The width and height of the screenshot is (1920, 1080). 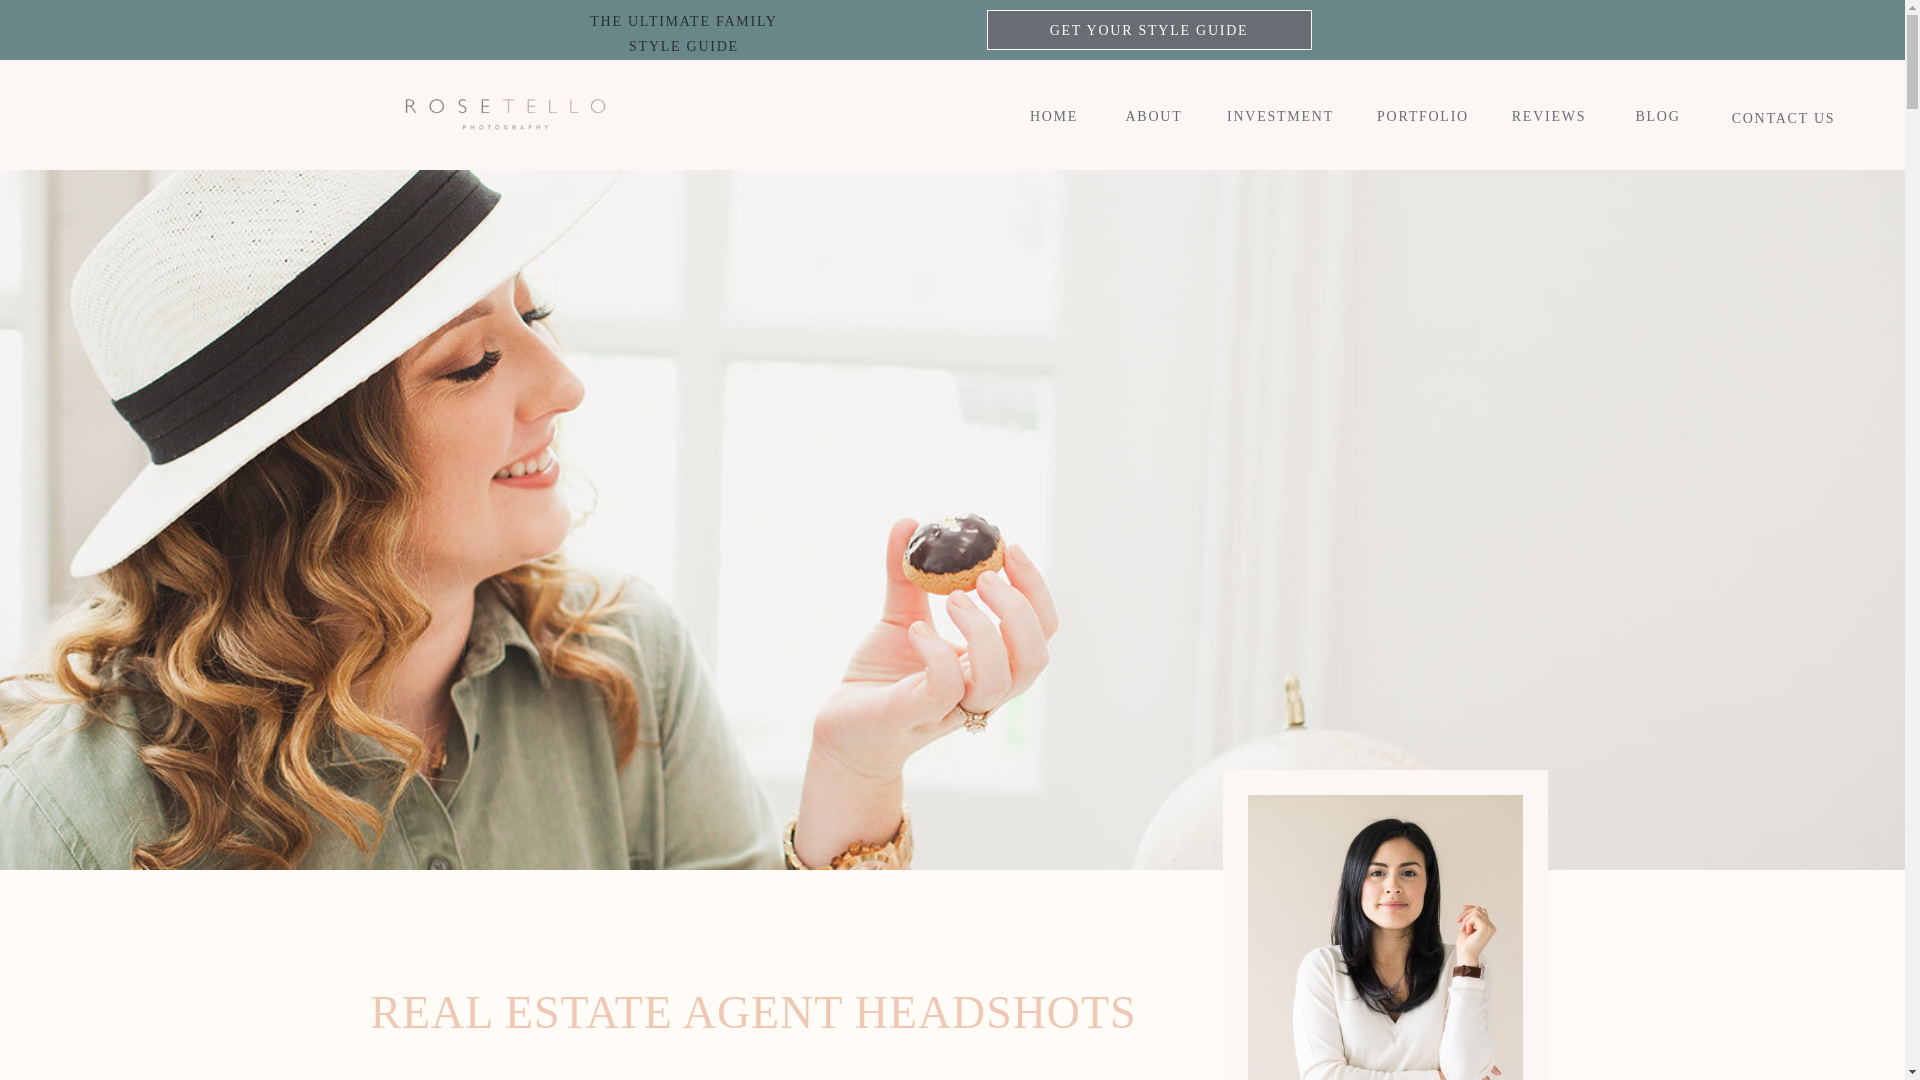 I want to click on CONTACT US, so click(x=1784, y=116).